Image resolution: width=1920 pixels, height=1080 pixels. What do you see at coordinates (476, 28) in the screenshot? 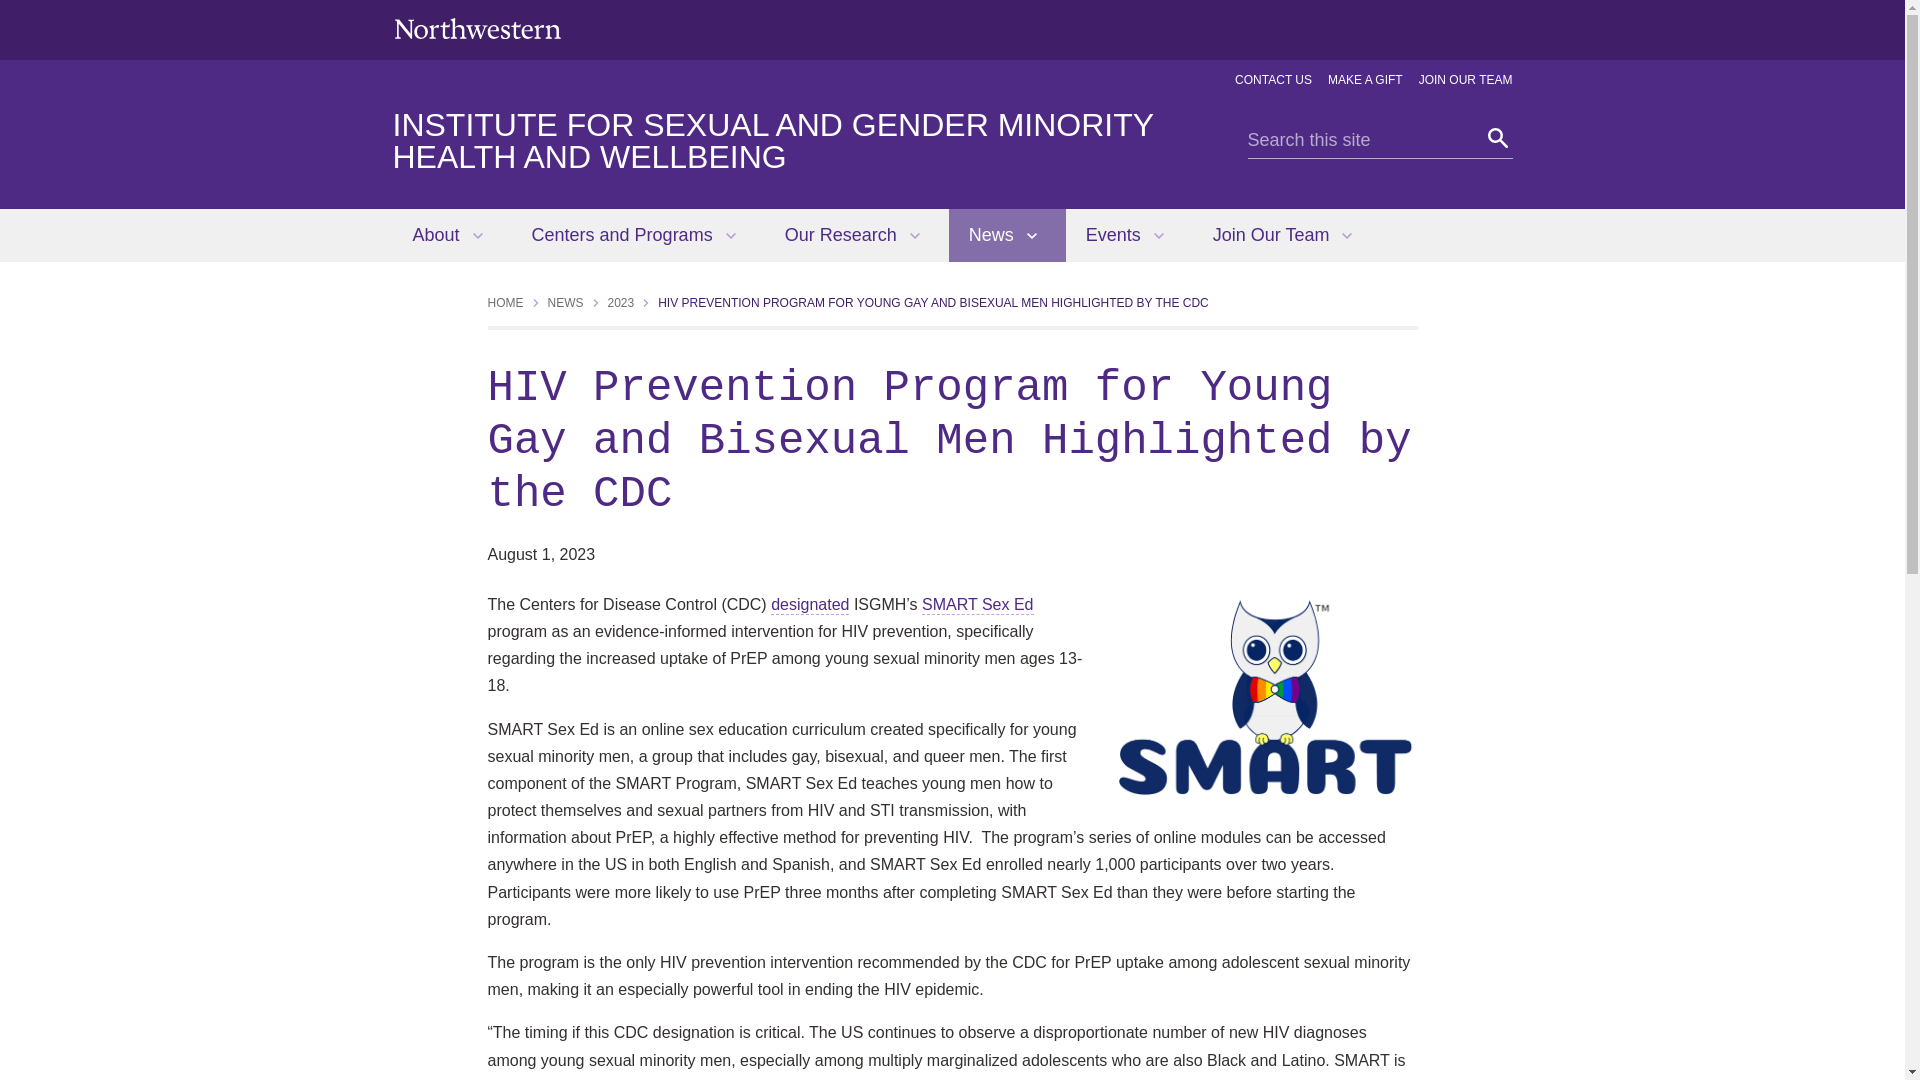
I see `Northwestern University Home` at bounding box center [476, 28].